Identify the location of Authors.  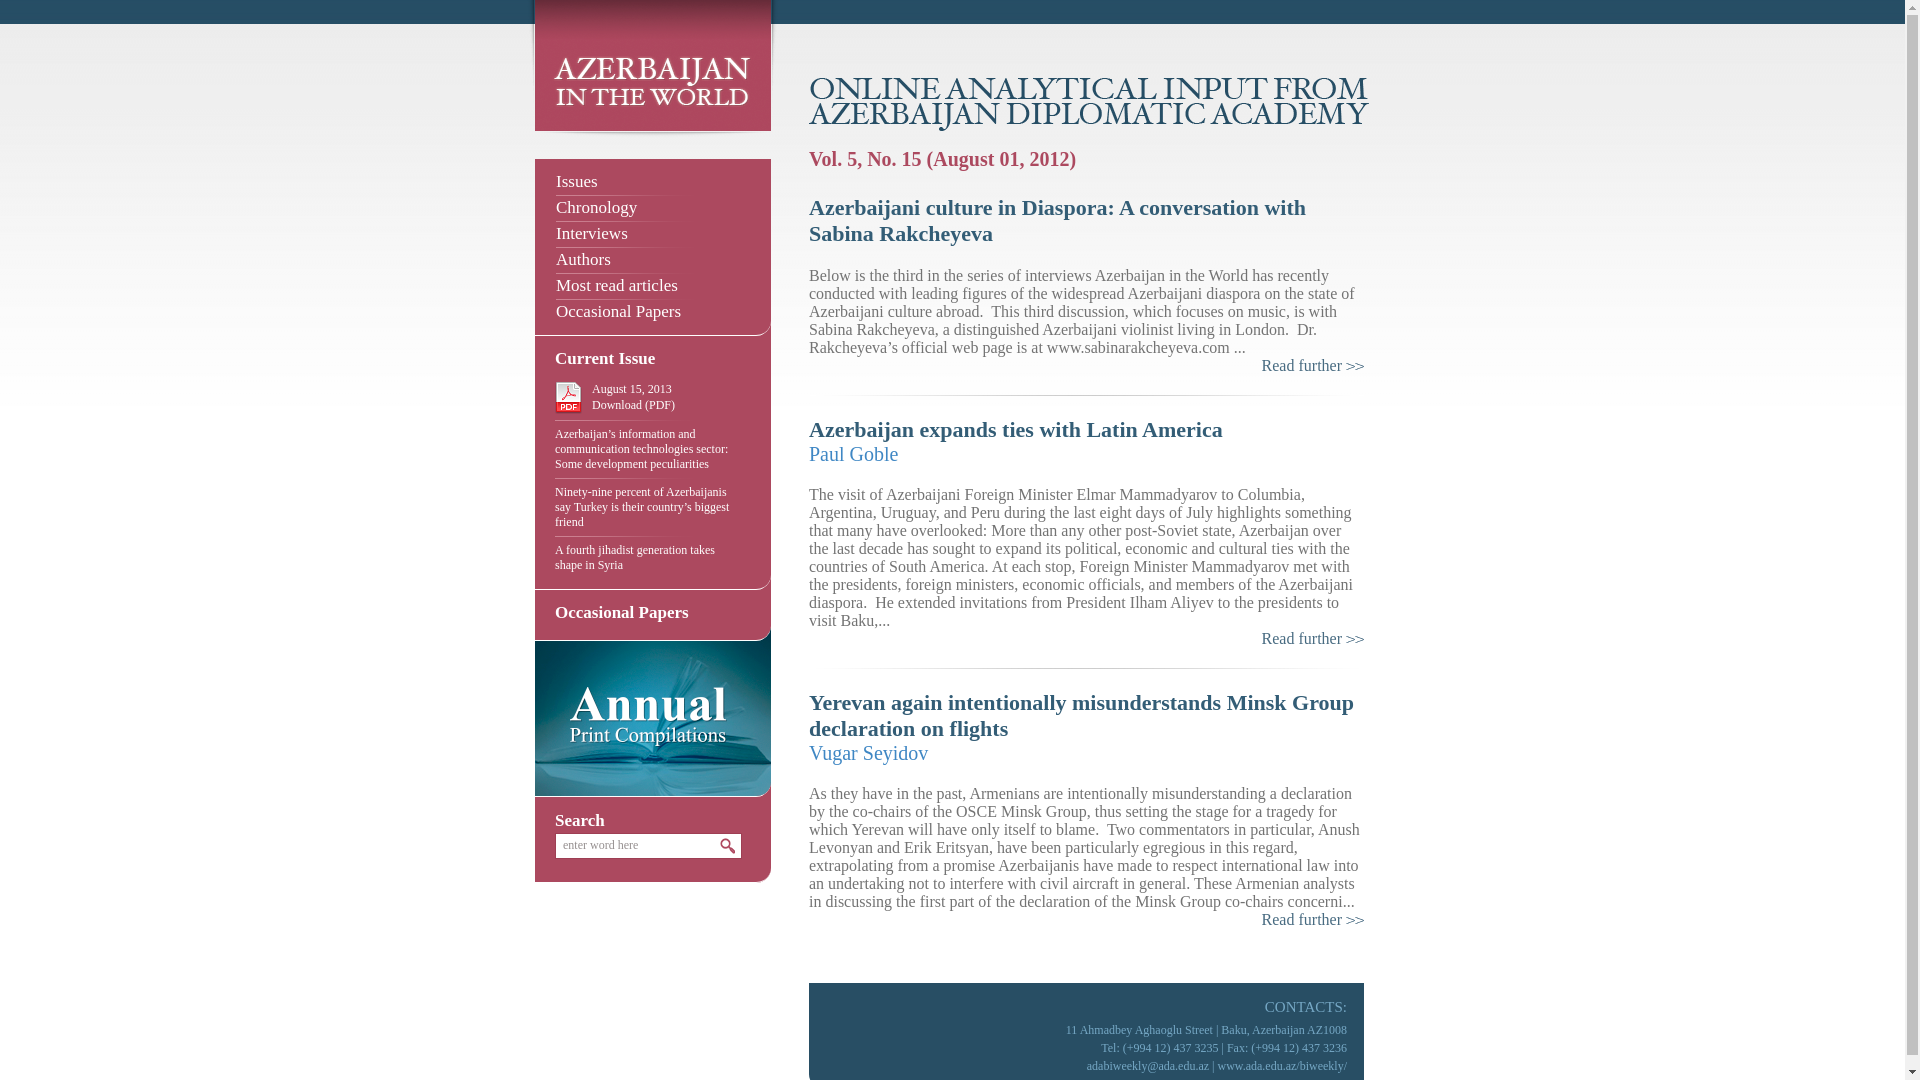
(654, 260).